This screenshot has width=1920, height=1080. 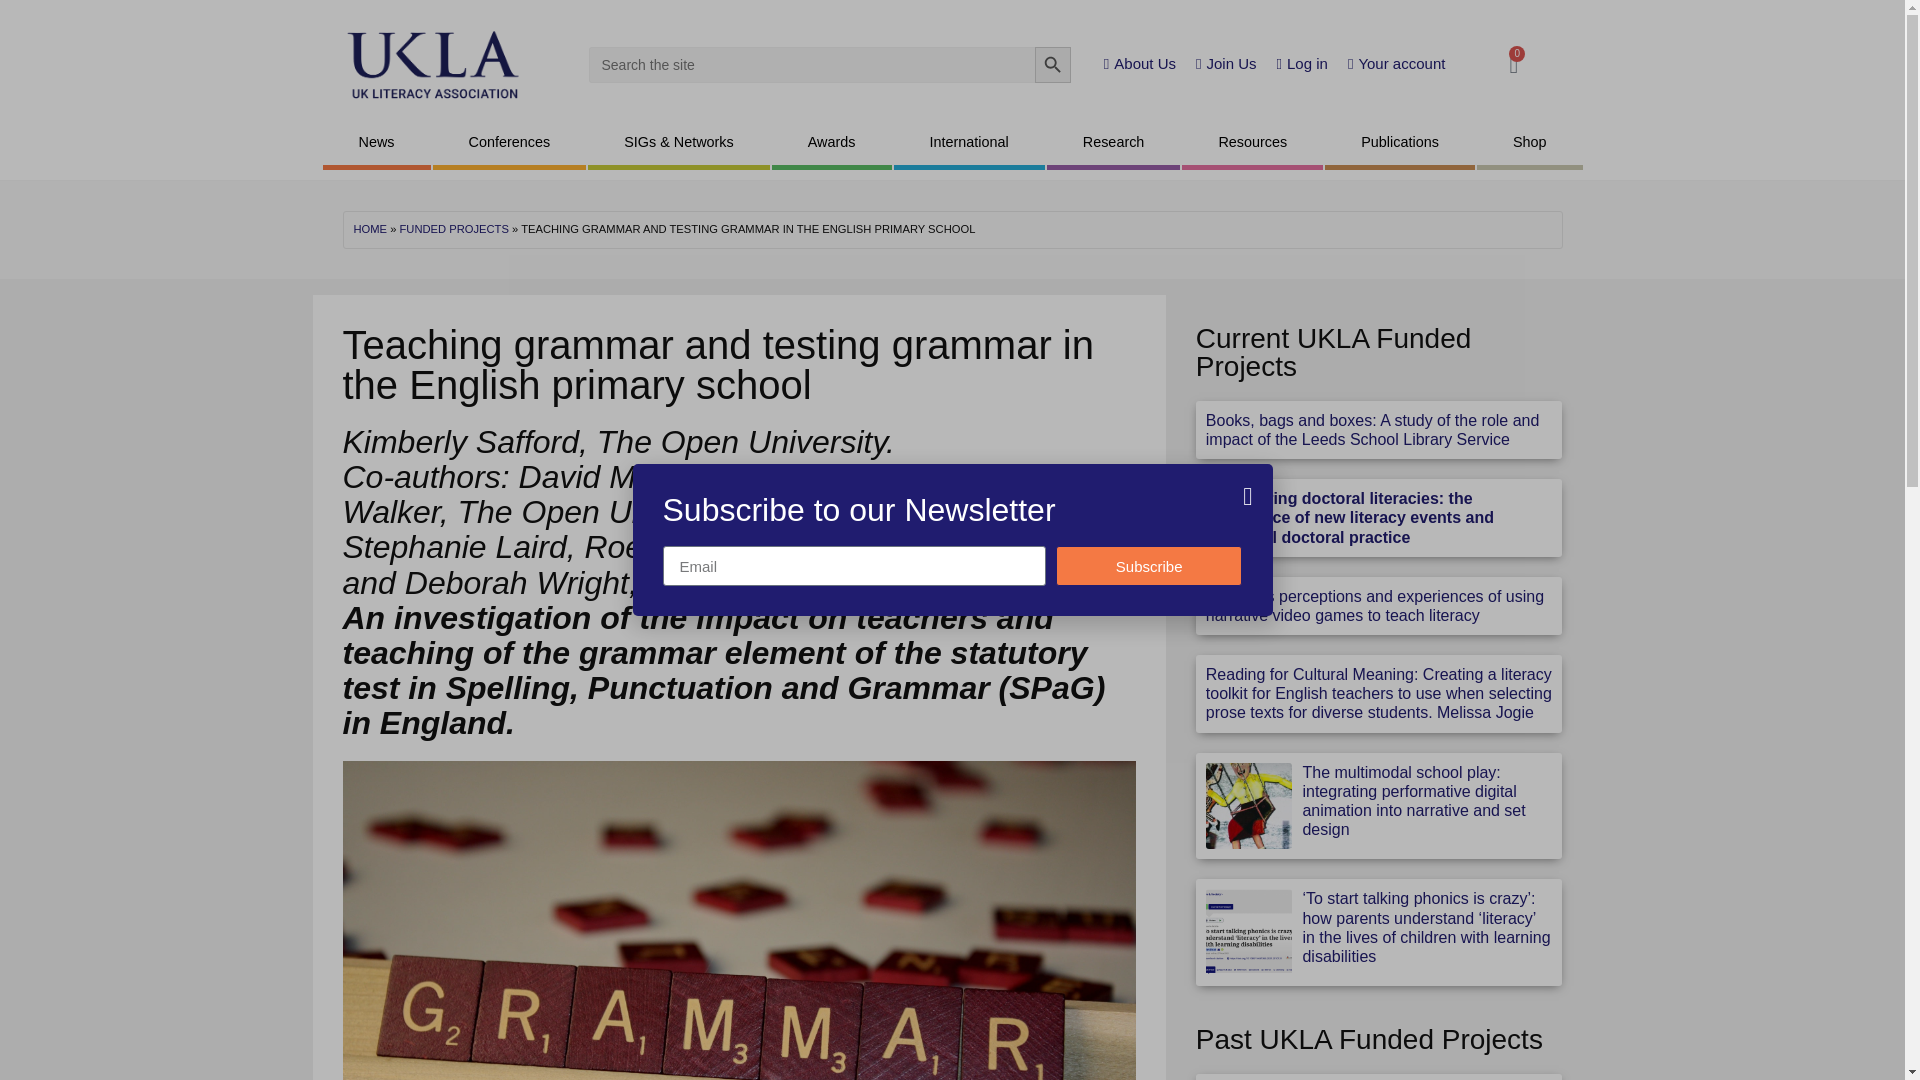 What do you see at coordinates (1529, 144) in the screenshot?
I see `Shop` at bounding box center [1529, 144].